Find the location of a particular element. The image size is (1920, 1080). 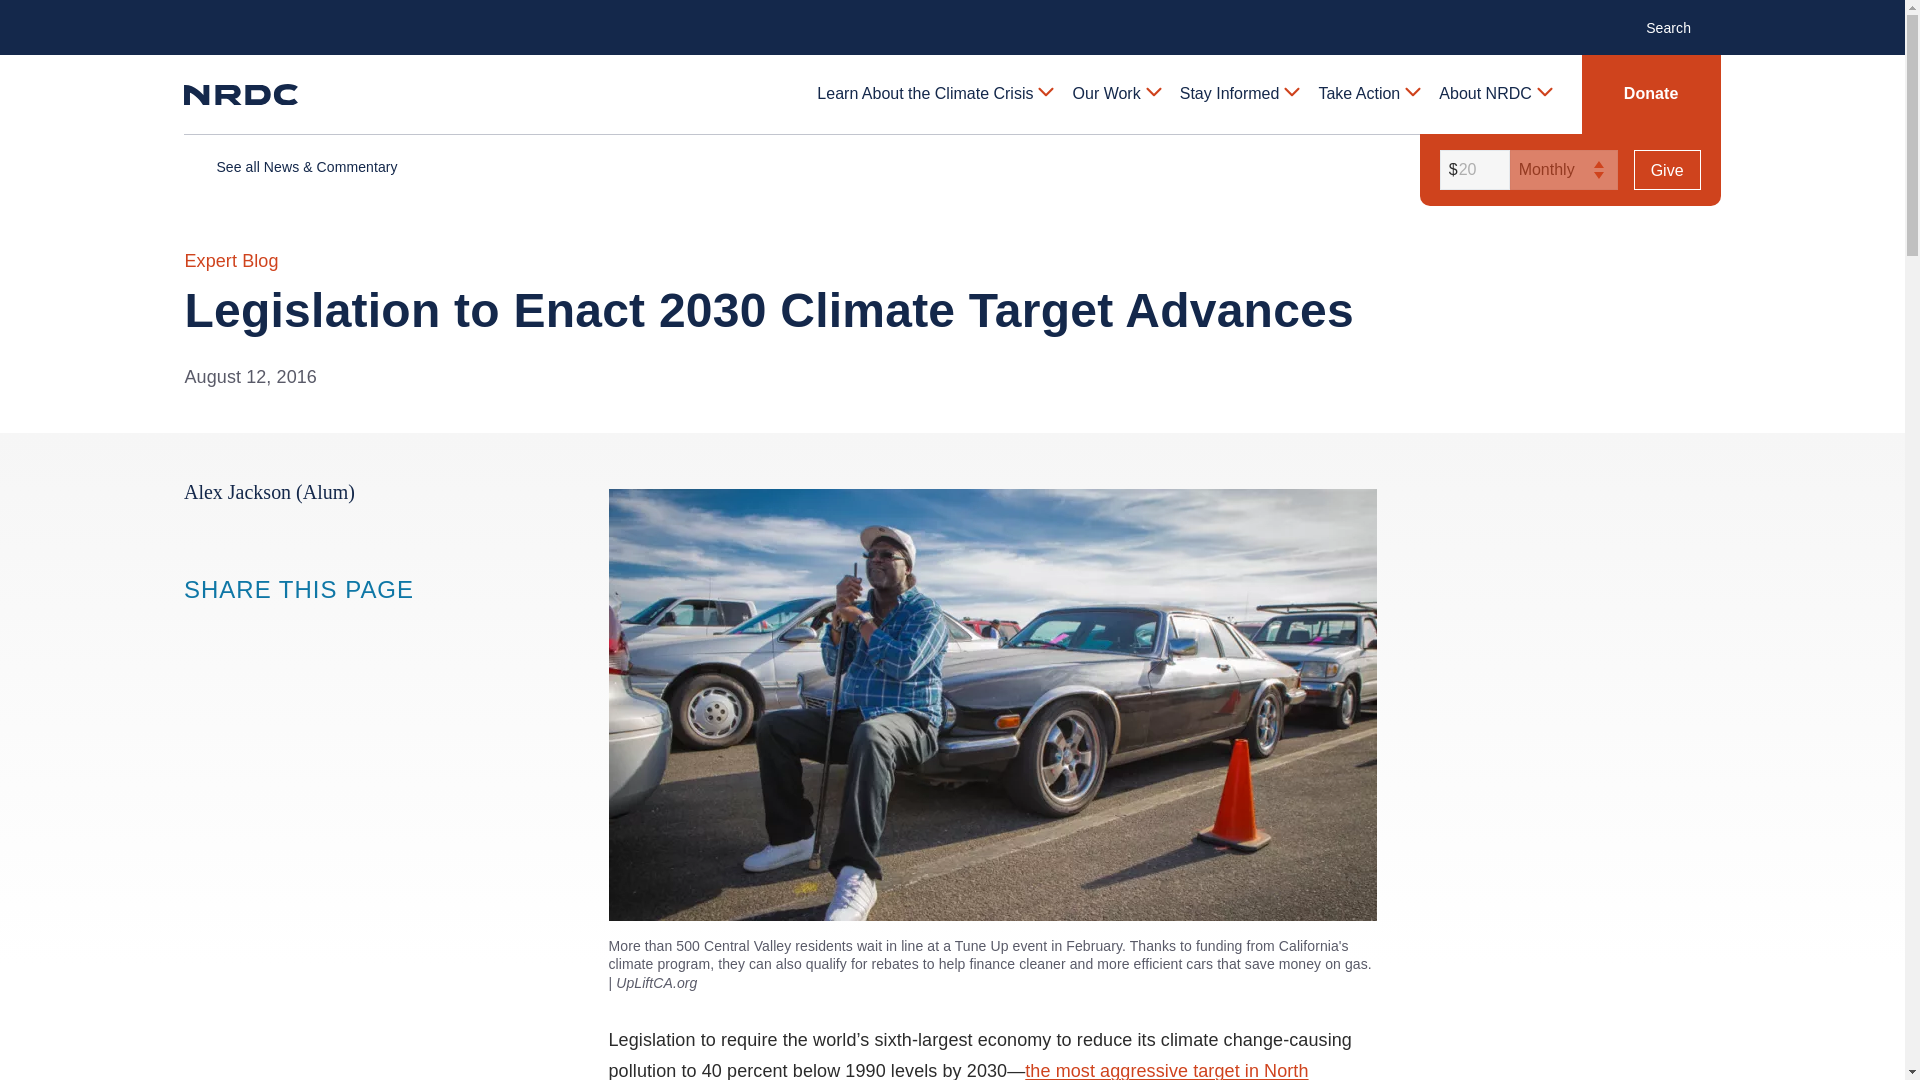

Our Work is located at coordinates (1116, 94).